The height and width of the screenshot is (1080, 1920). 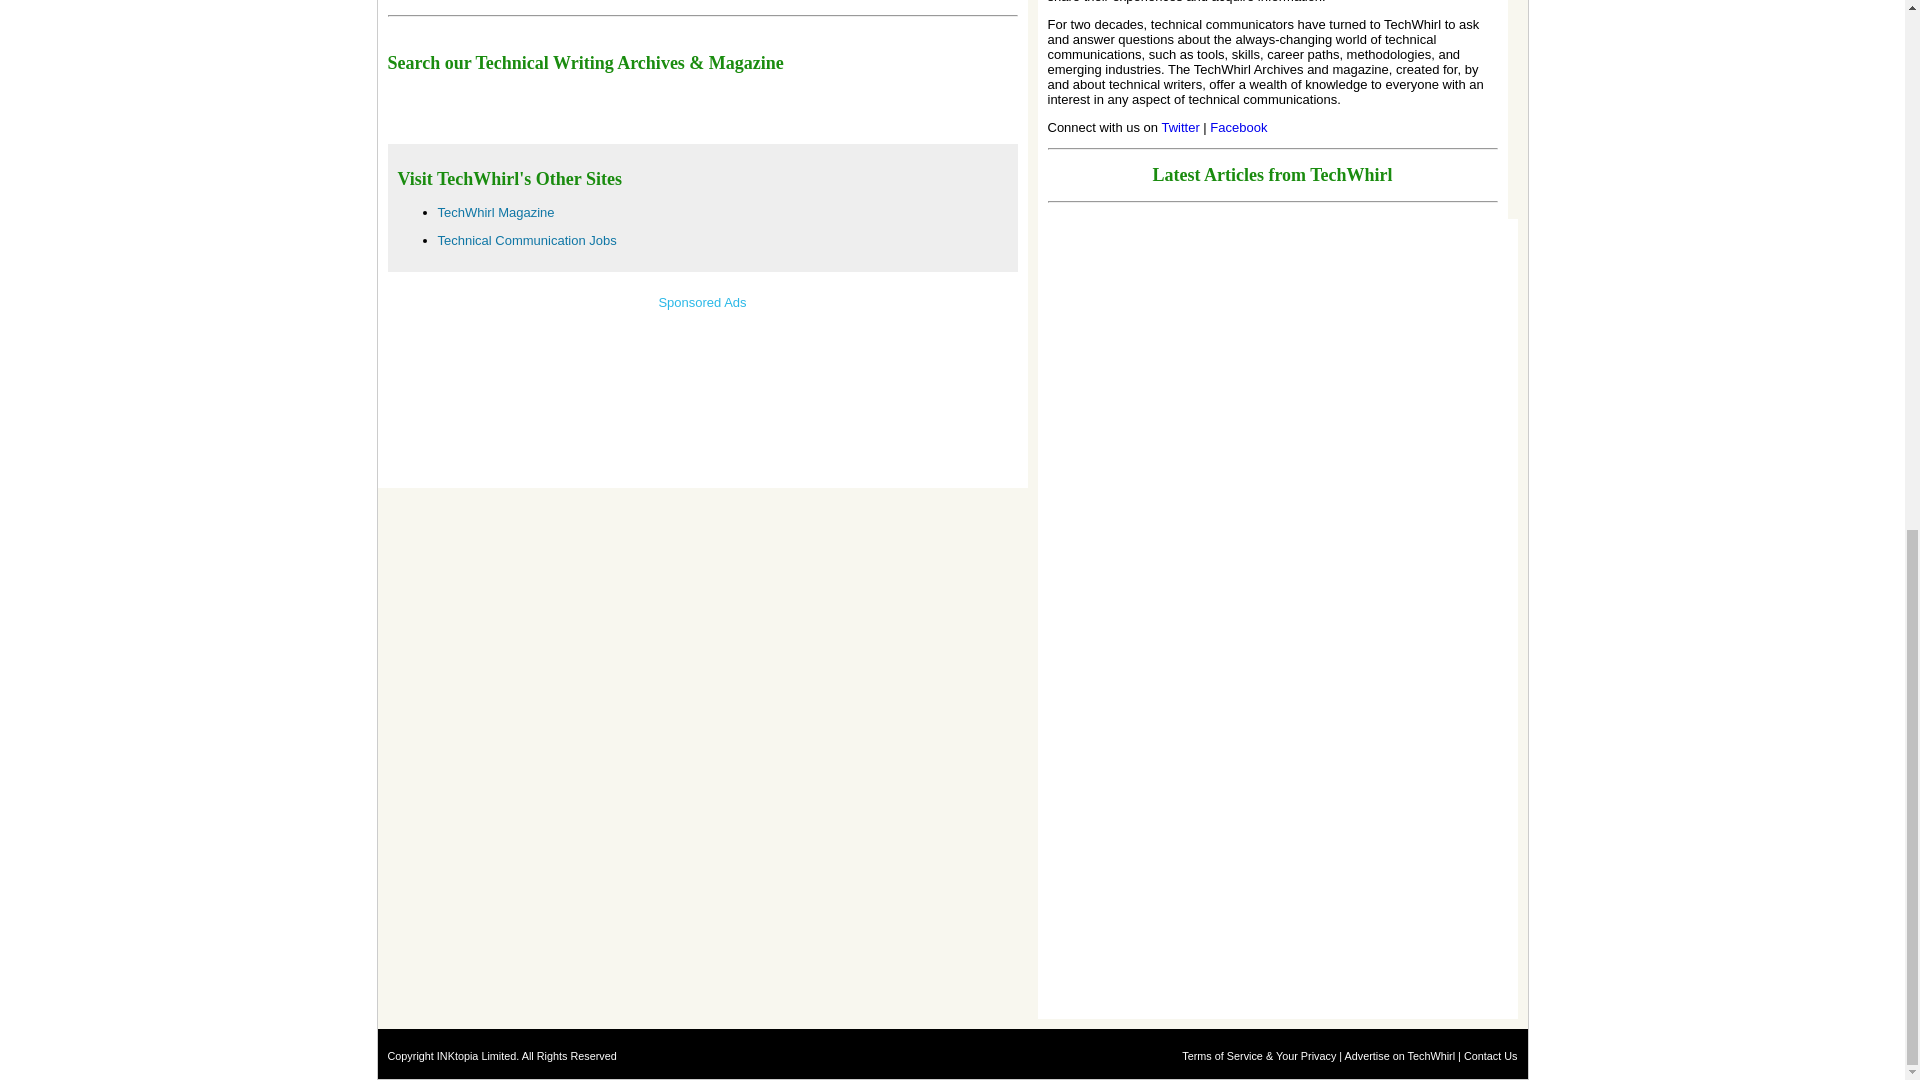 I want to click on Facebook, so click(x=1238, y=127).